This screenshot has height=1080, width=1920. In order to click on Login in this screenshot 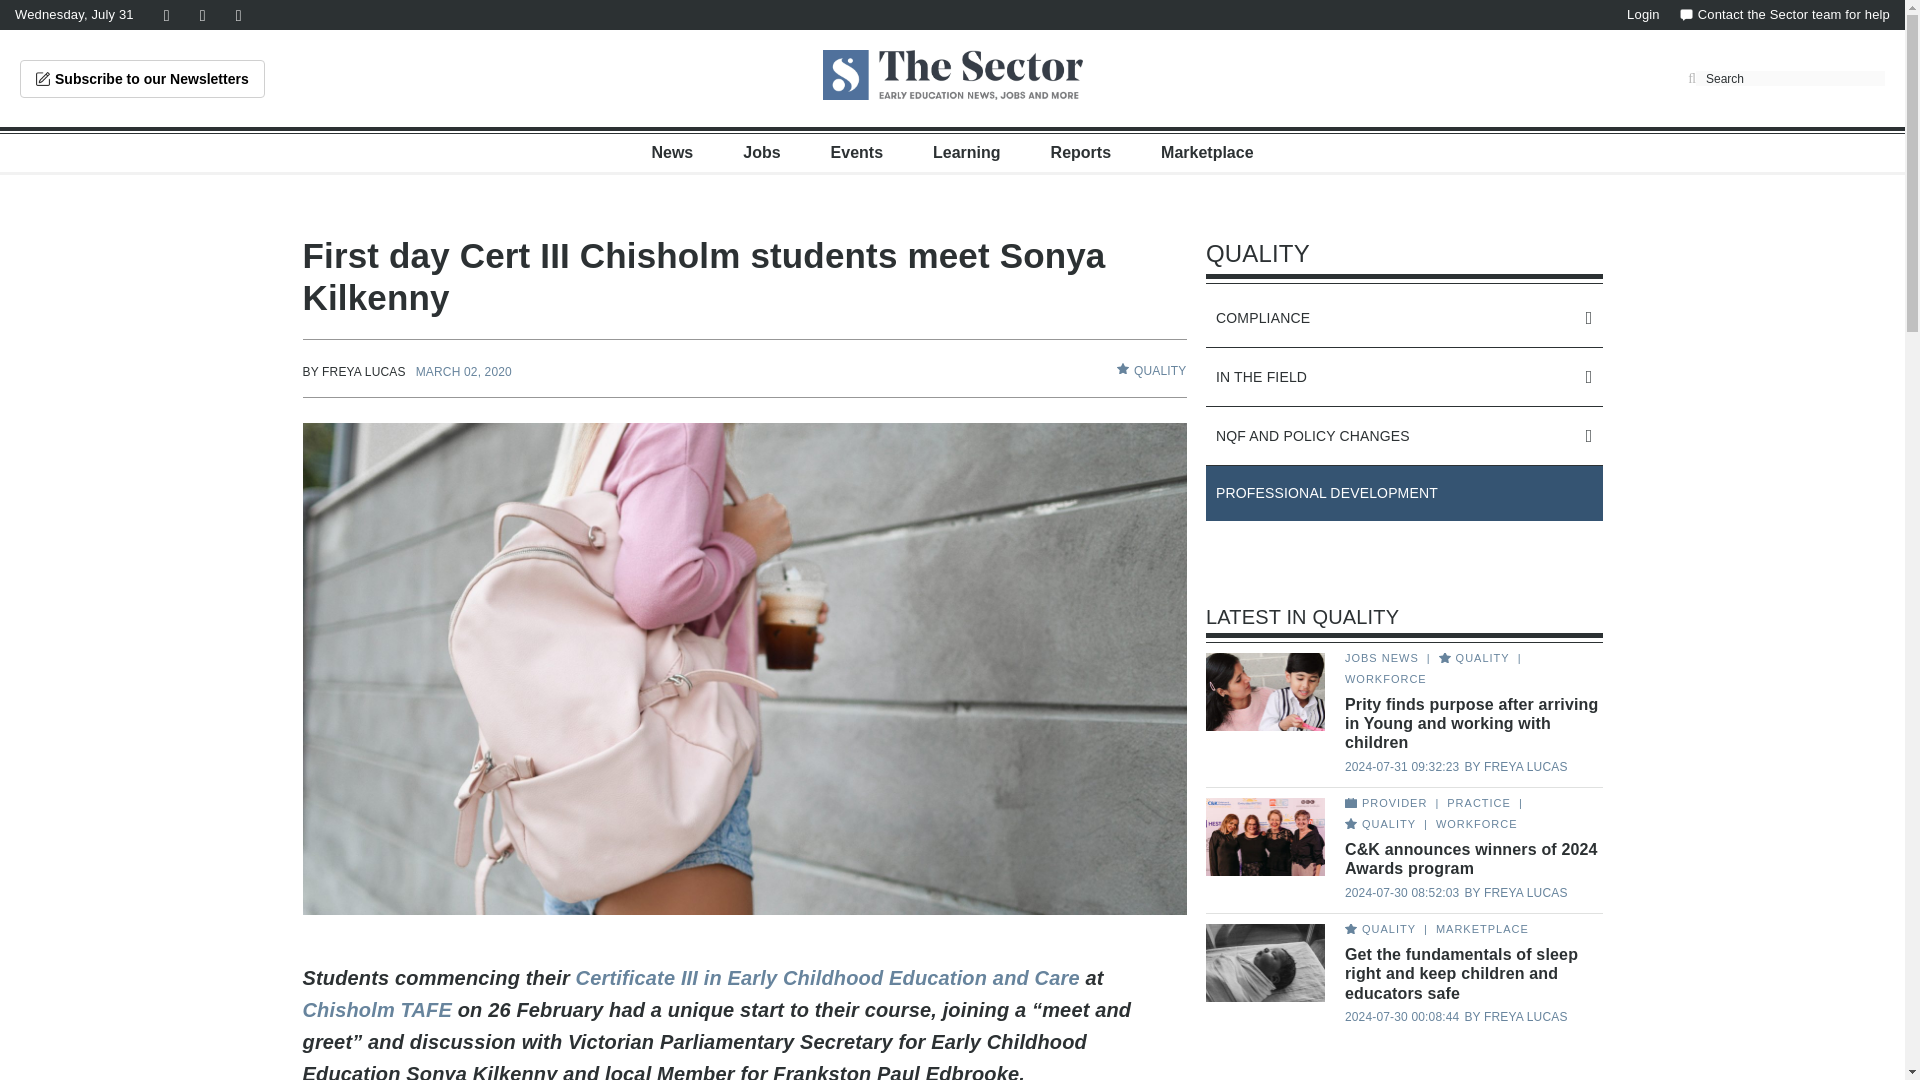, I will do `click(1643, 15)`.